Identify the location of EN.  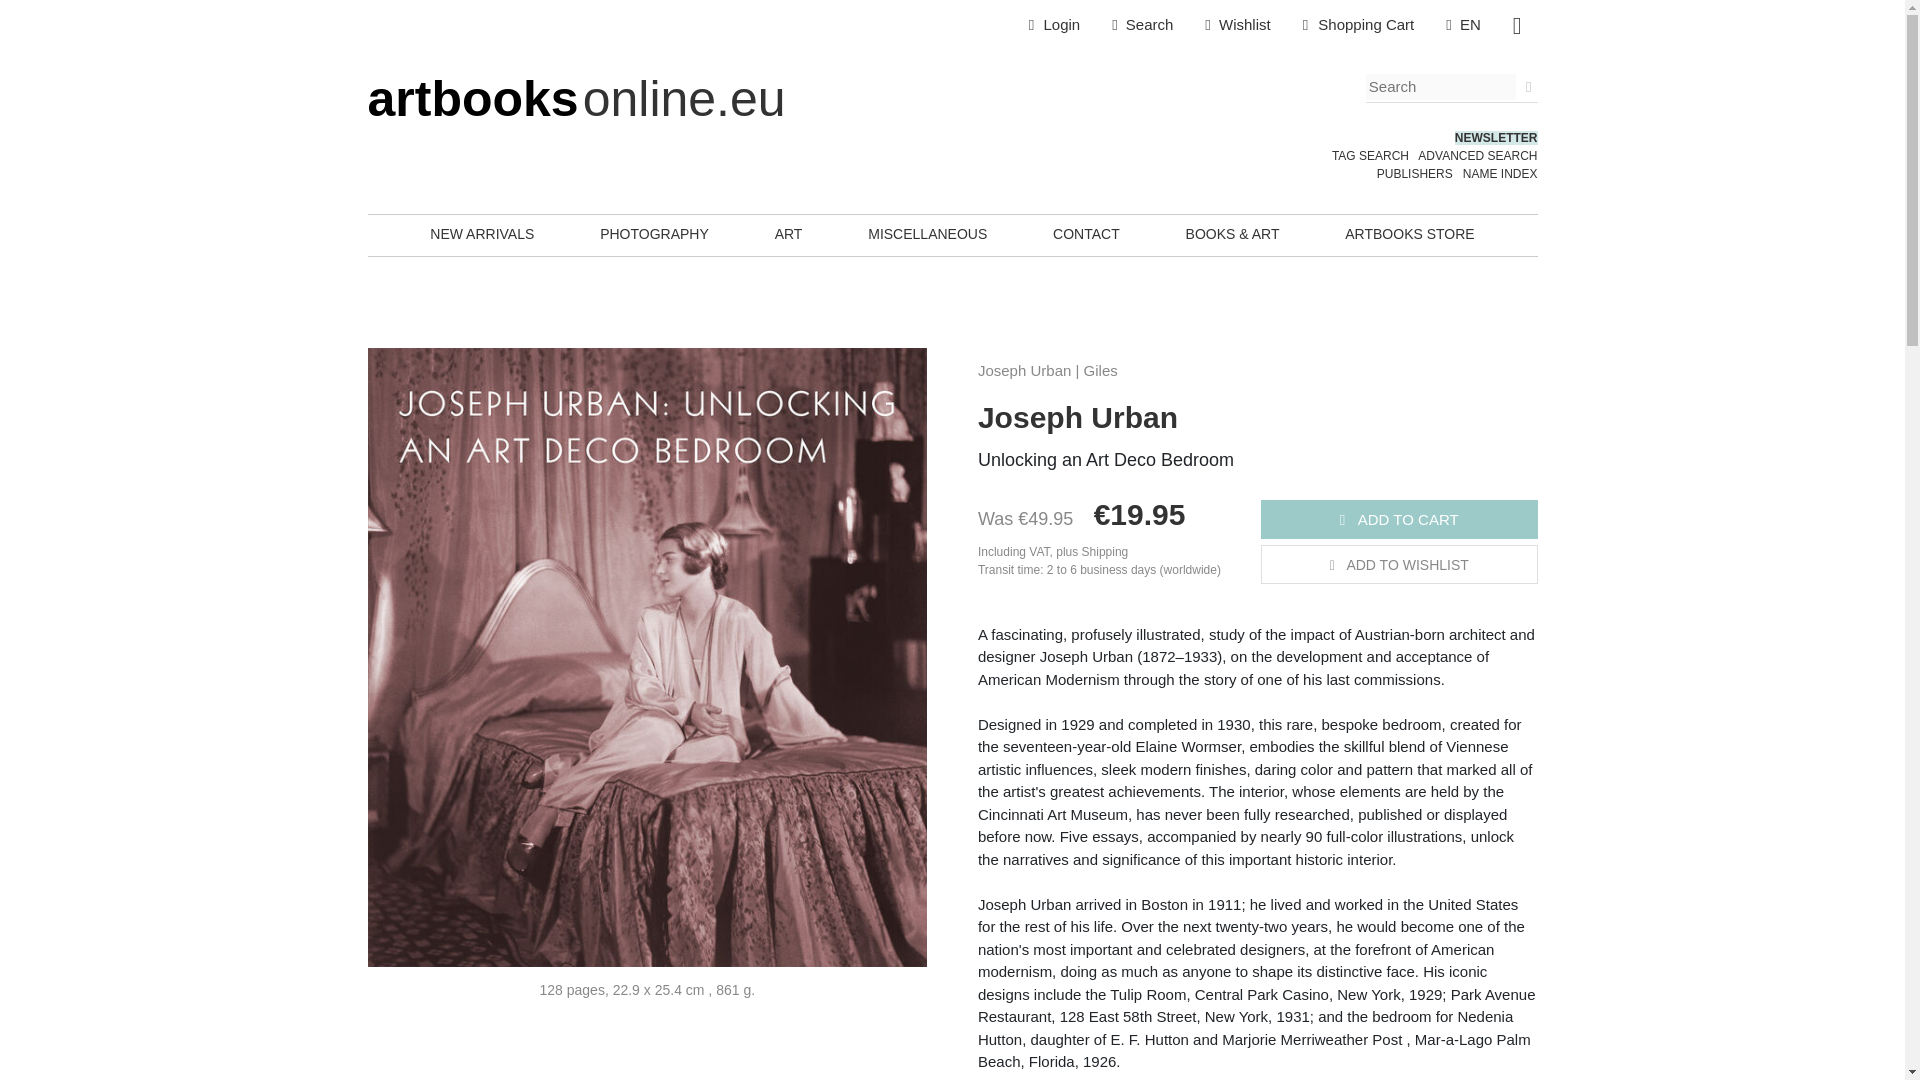
(1464, 25).